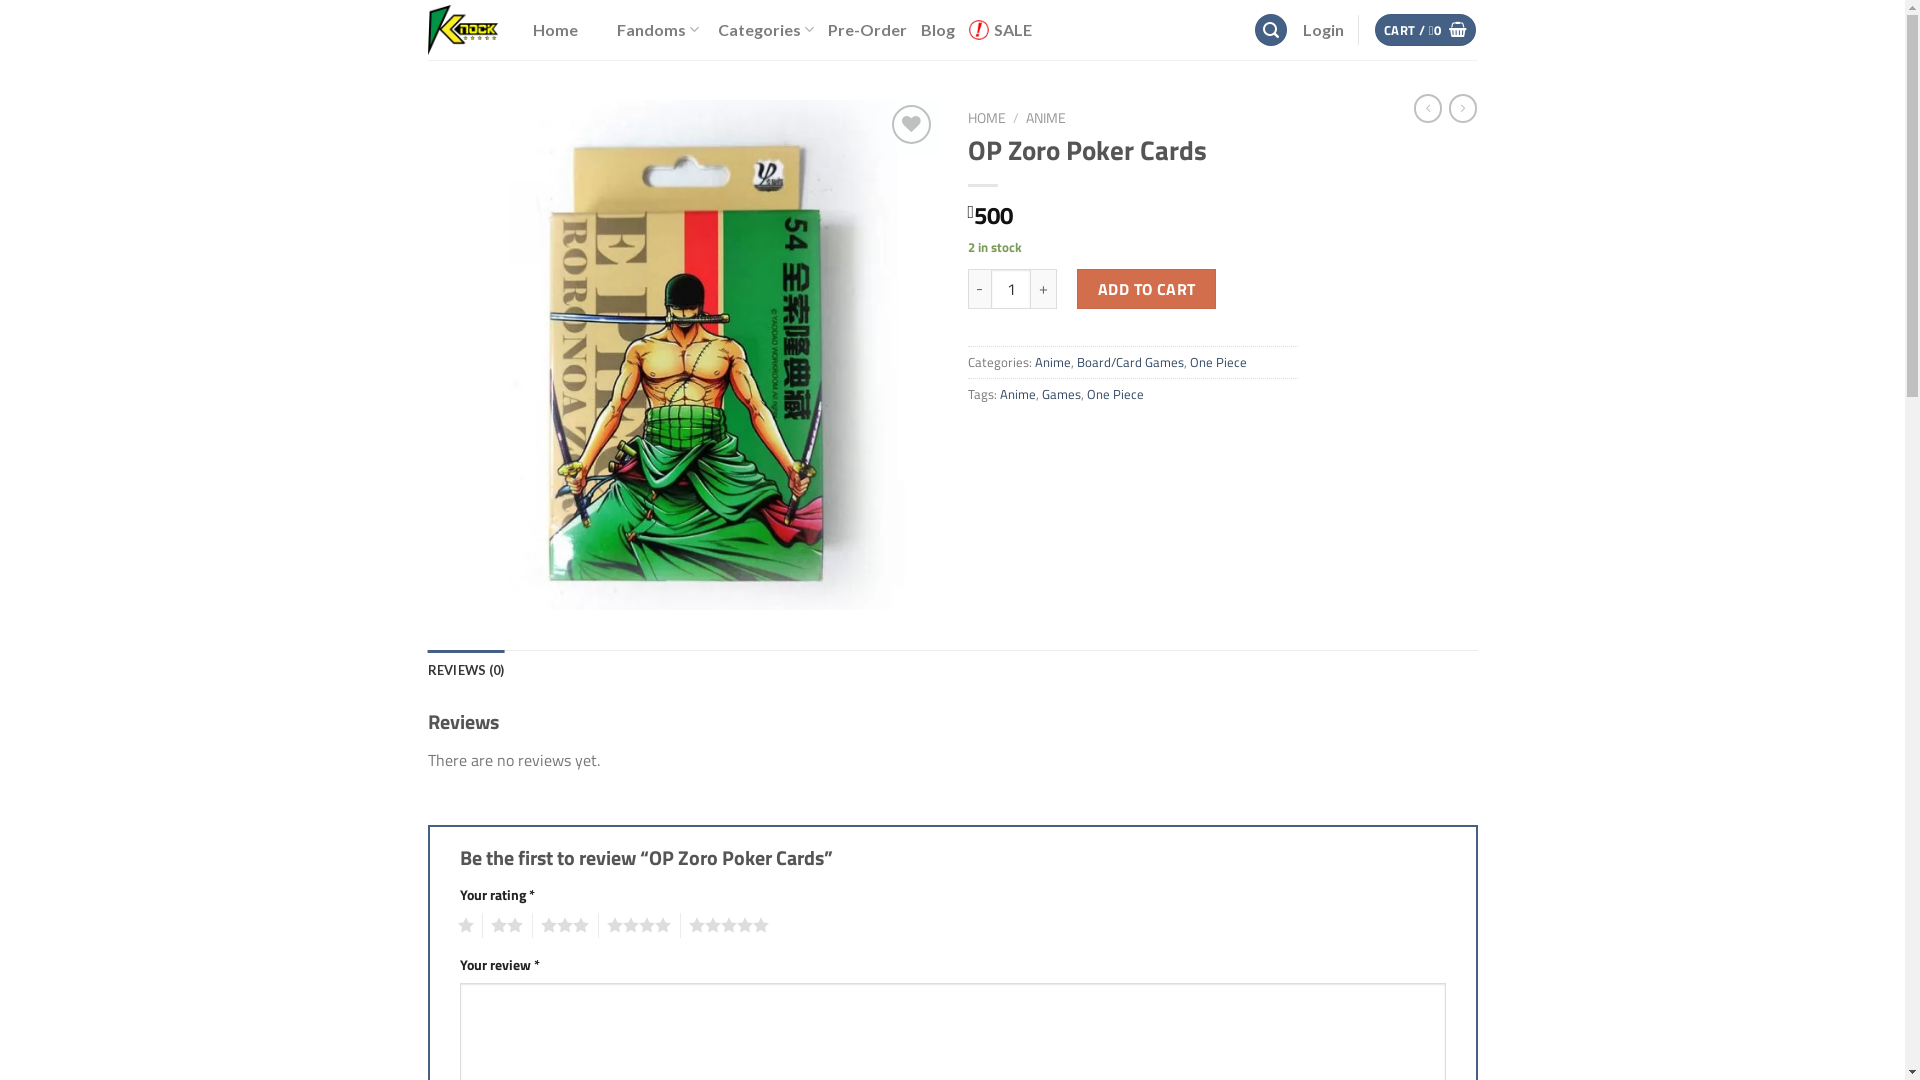 The height and width of the screenshot is (1080, 1920). I want to click on 1, so click(462, 926).